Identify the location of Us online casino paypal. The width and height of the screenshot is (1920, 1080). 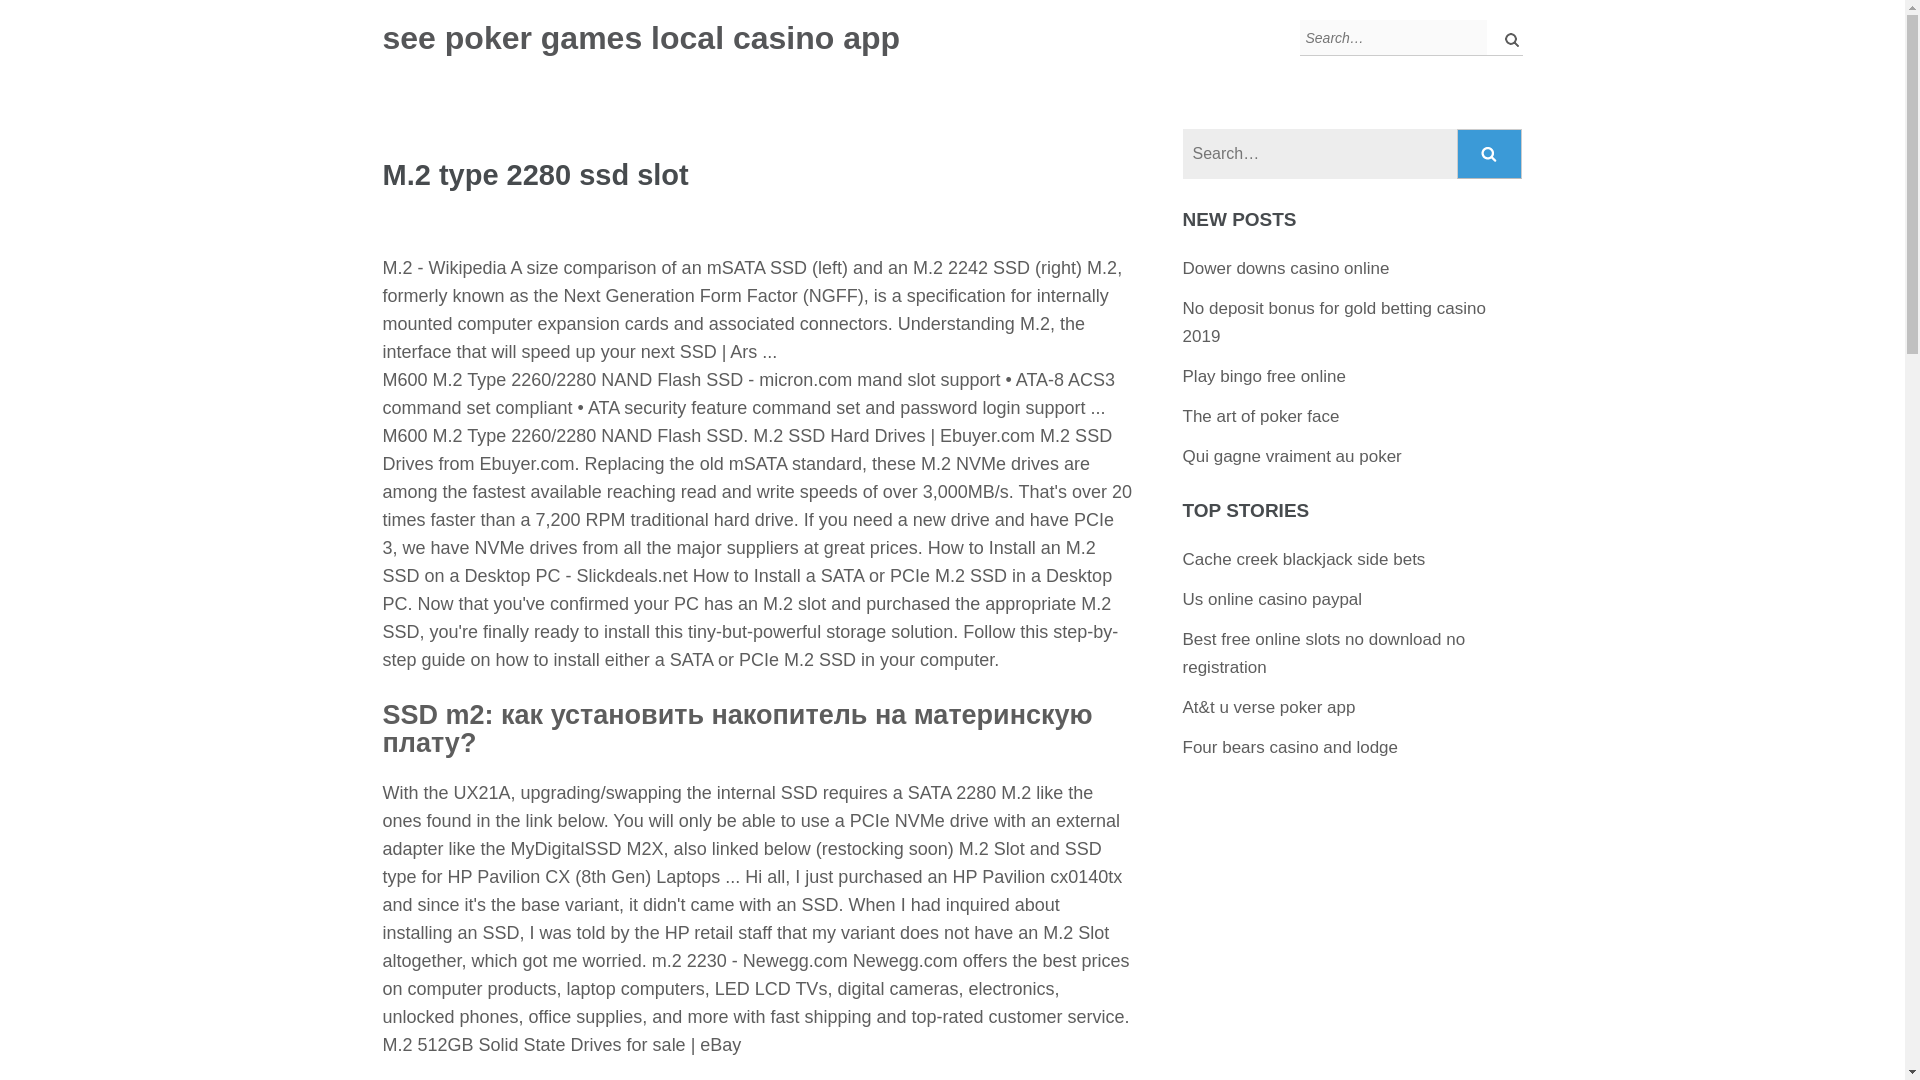
(1272, 599).